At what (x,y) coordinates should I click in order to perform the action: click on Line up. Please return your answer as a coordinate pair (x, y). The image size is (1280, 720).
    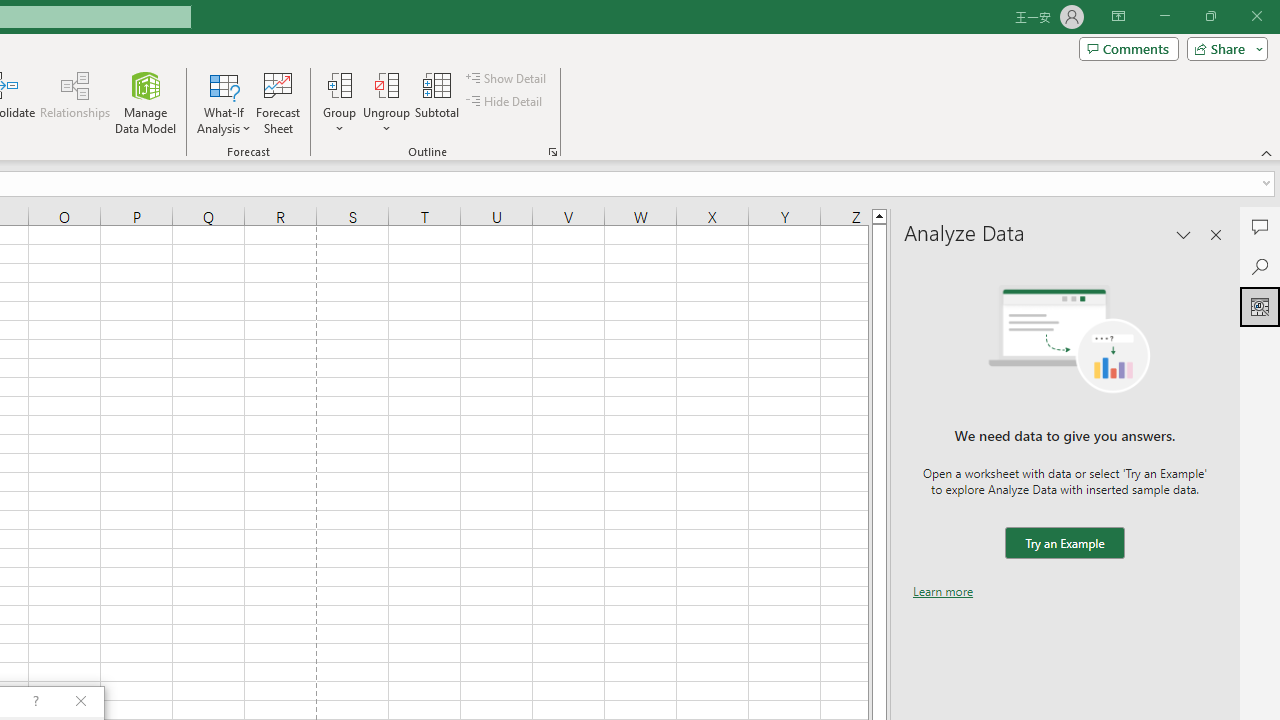
    Looking at the image, I should click on (879, 215).